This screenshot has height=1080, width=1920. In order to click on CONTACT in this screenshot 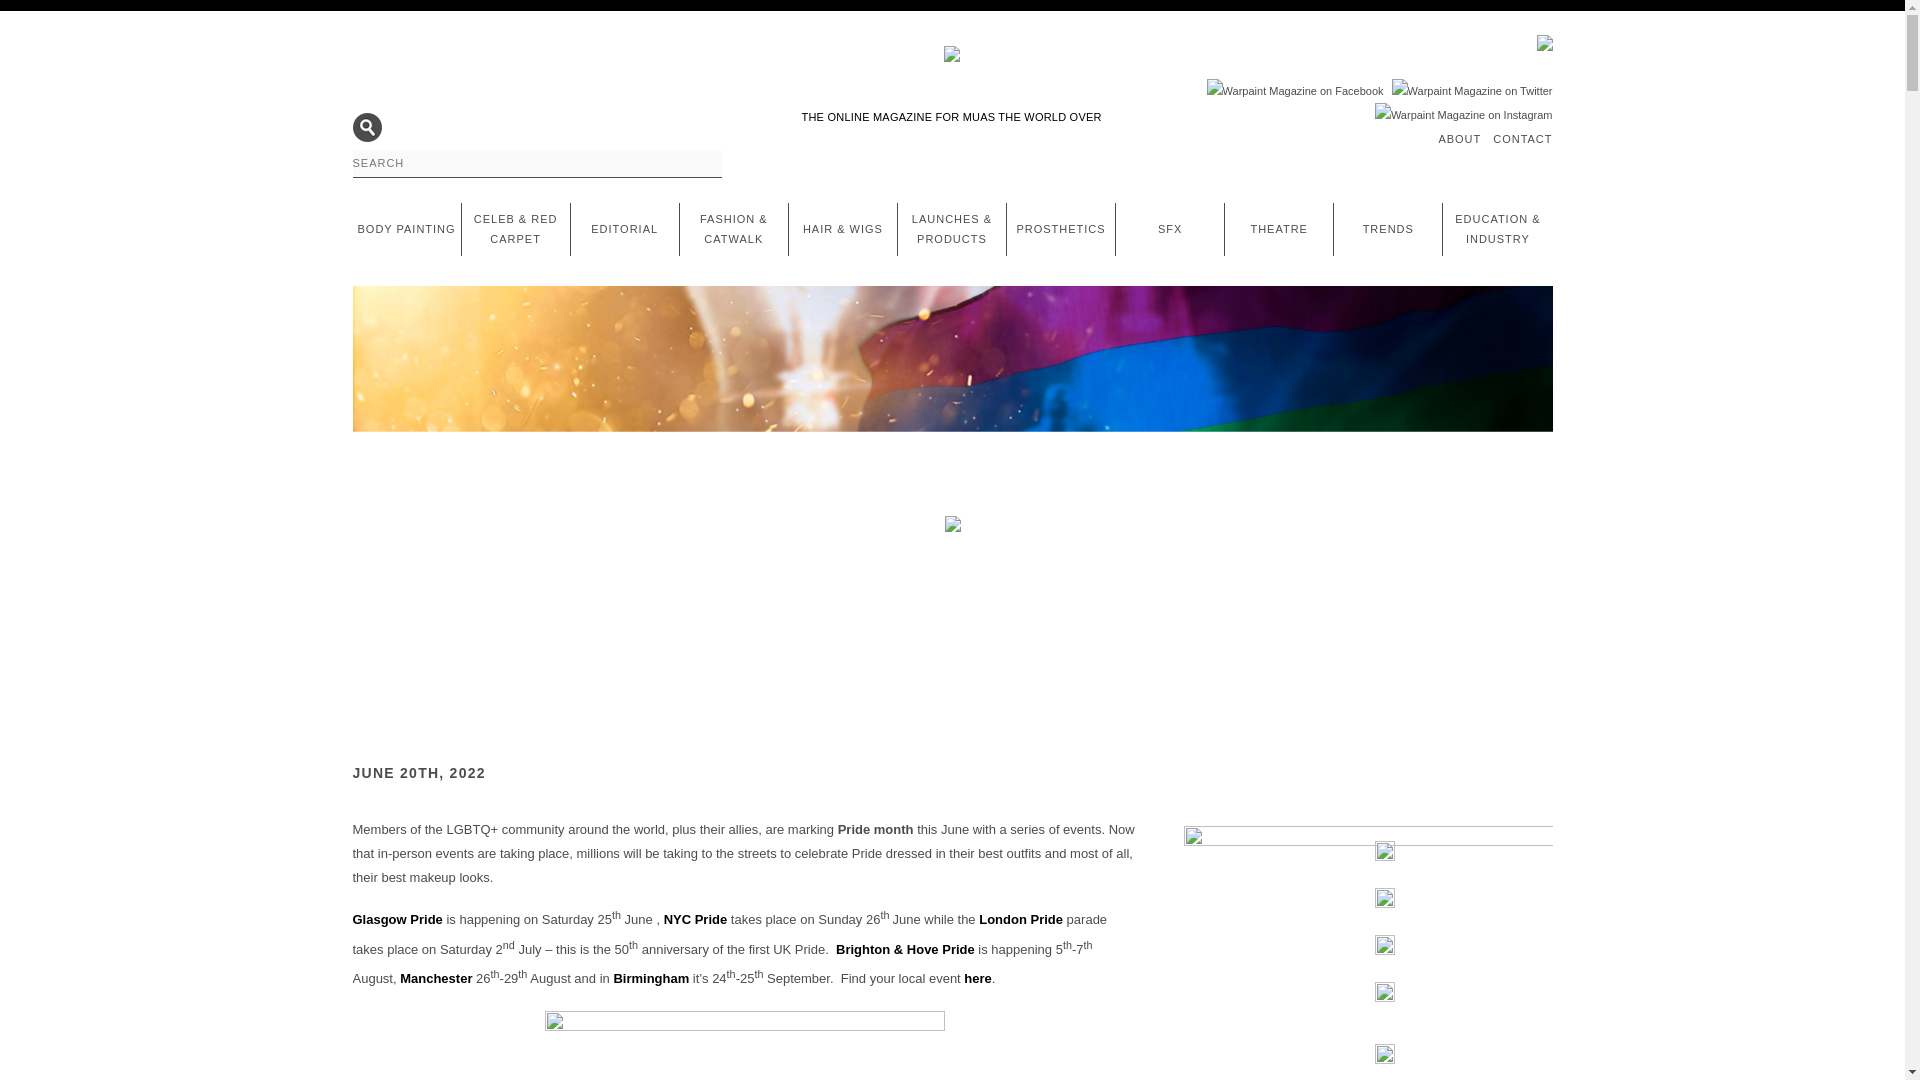, I will do `click(1522, 138)`.